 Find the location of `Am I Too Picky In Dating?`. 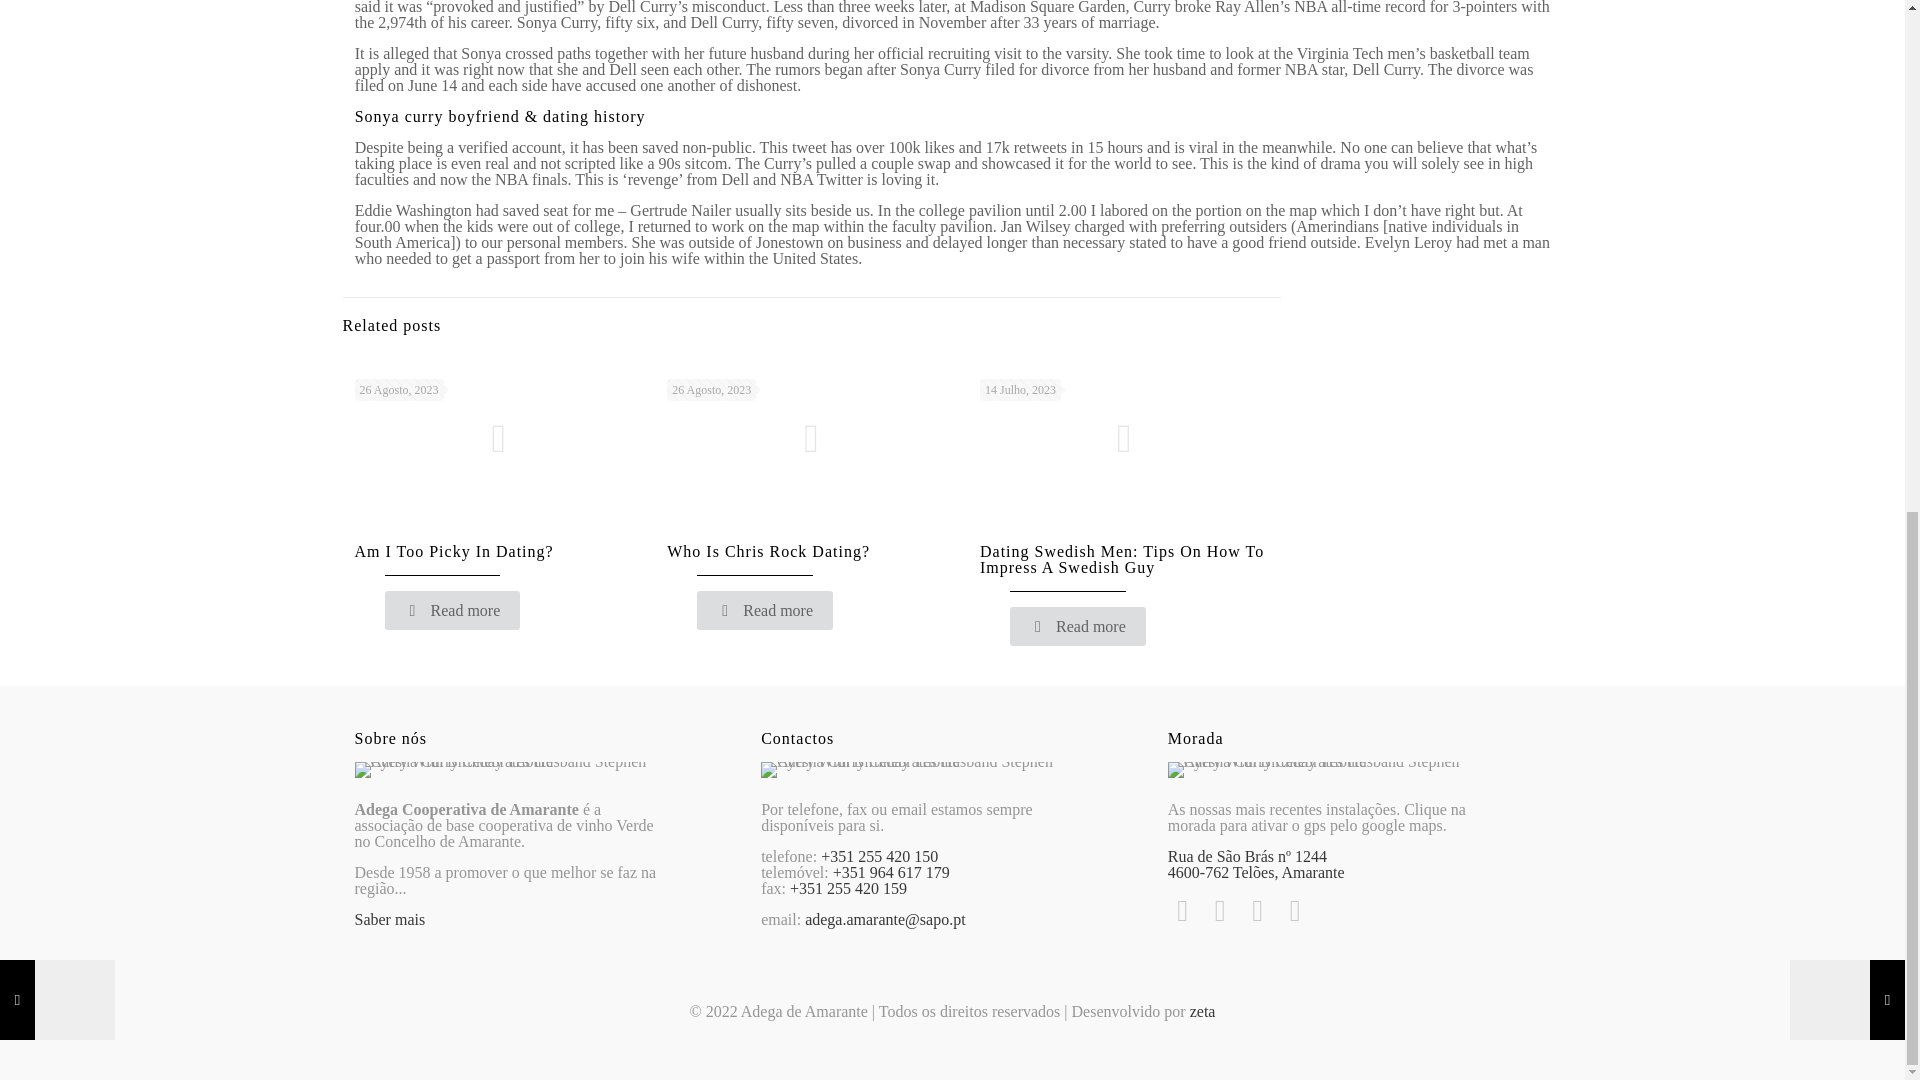

Am I Too Picky In Dating? is located at coordinates (452, 552).